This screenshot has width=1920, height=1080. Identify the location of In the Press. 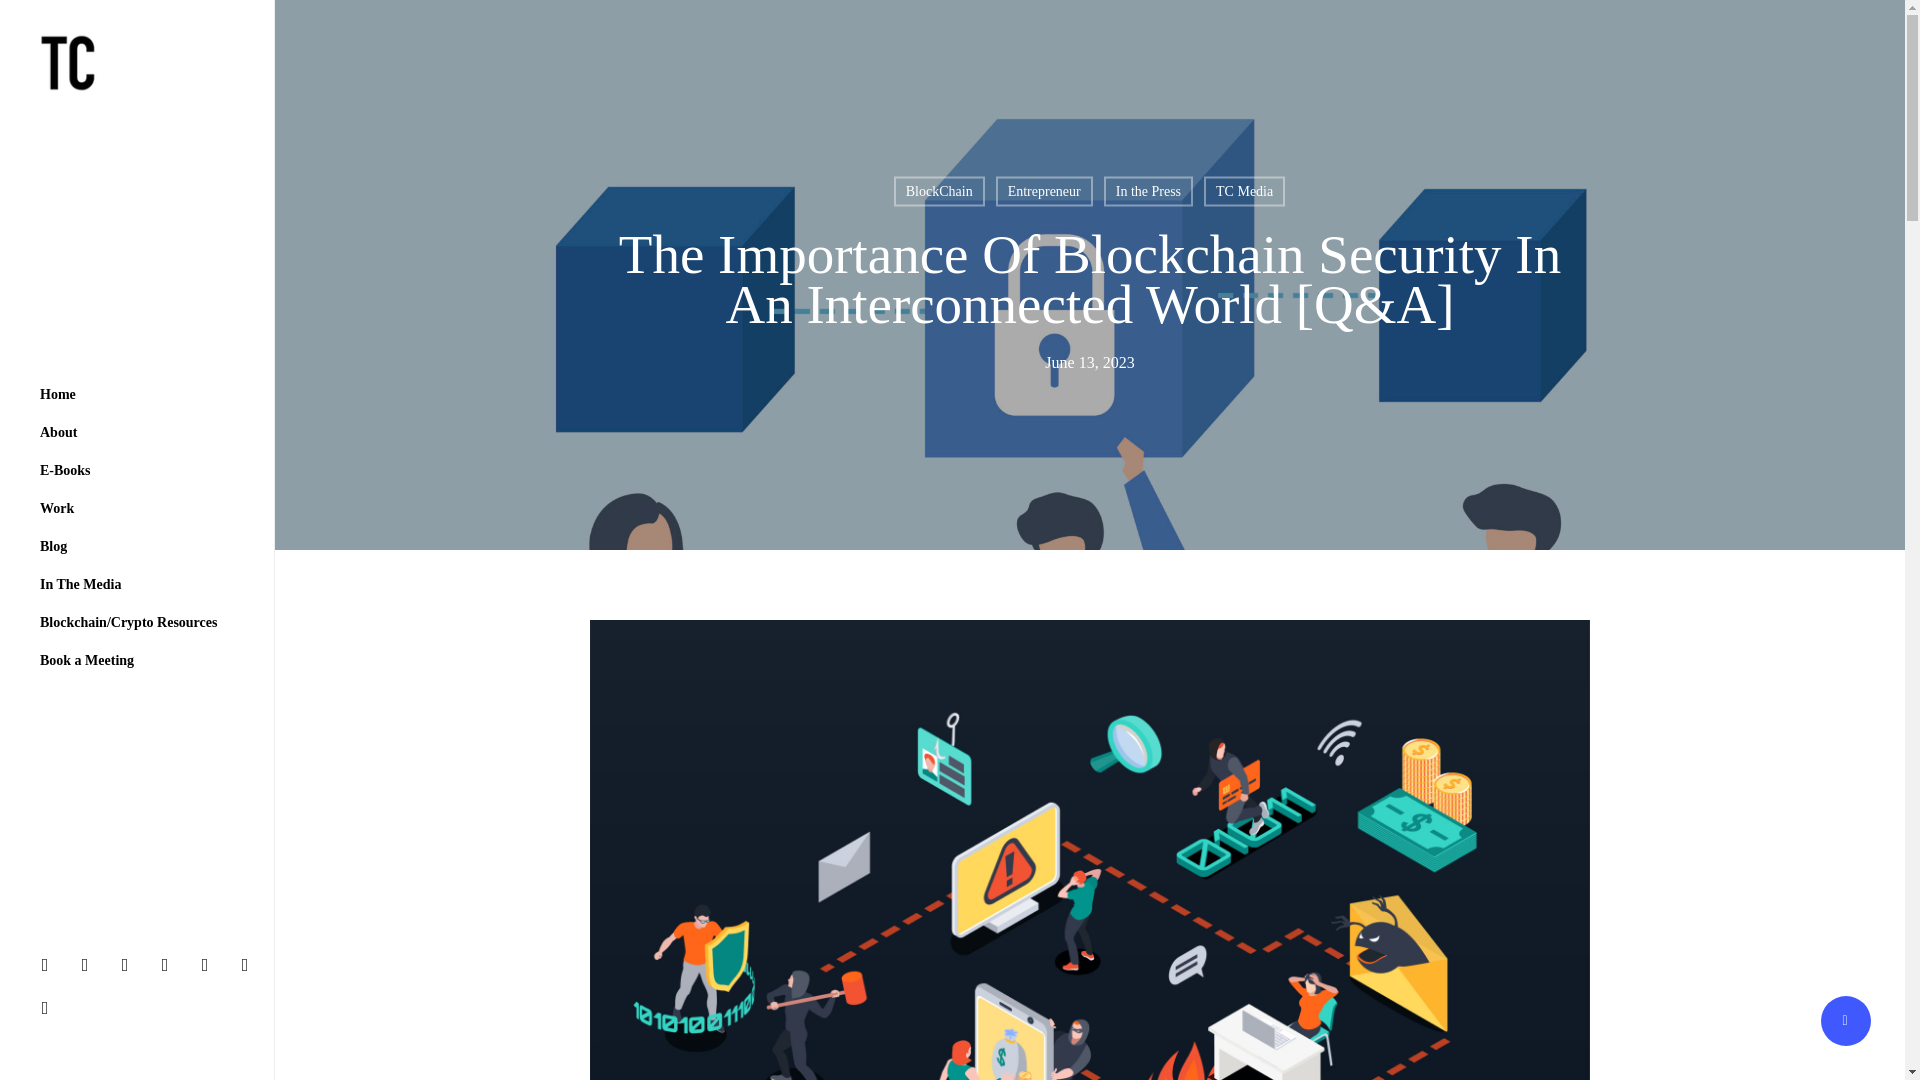
(1148, 191).